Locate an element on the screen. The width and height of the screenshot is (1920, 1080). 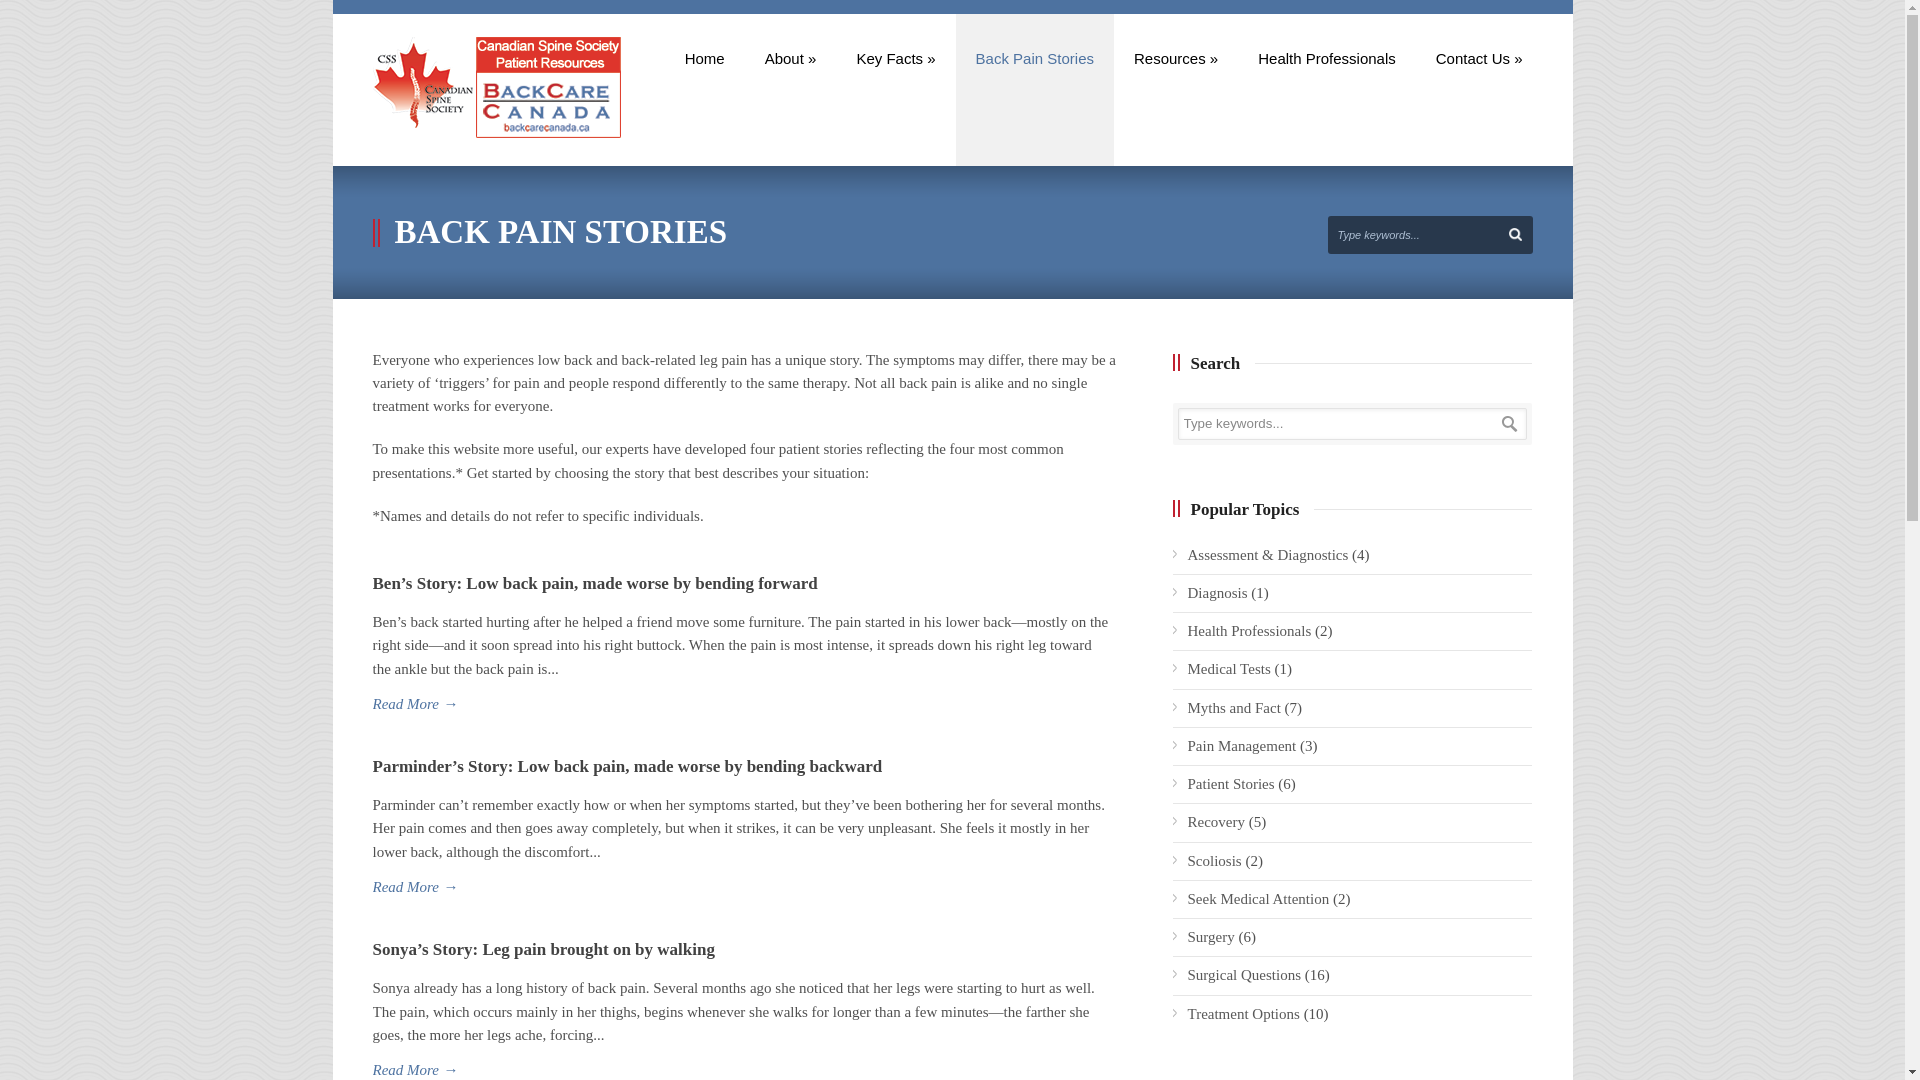
Assessment & Diagnostics is located at coordinates (1268, 554).